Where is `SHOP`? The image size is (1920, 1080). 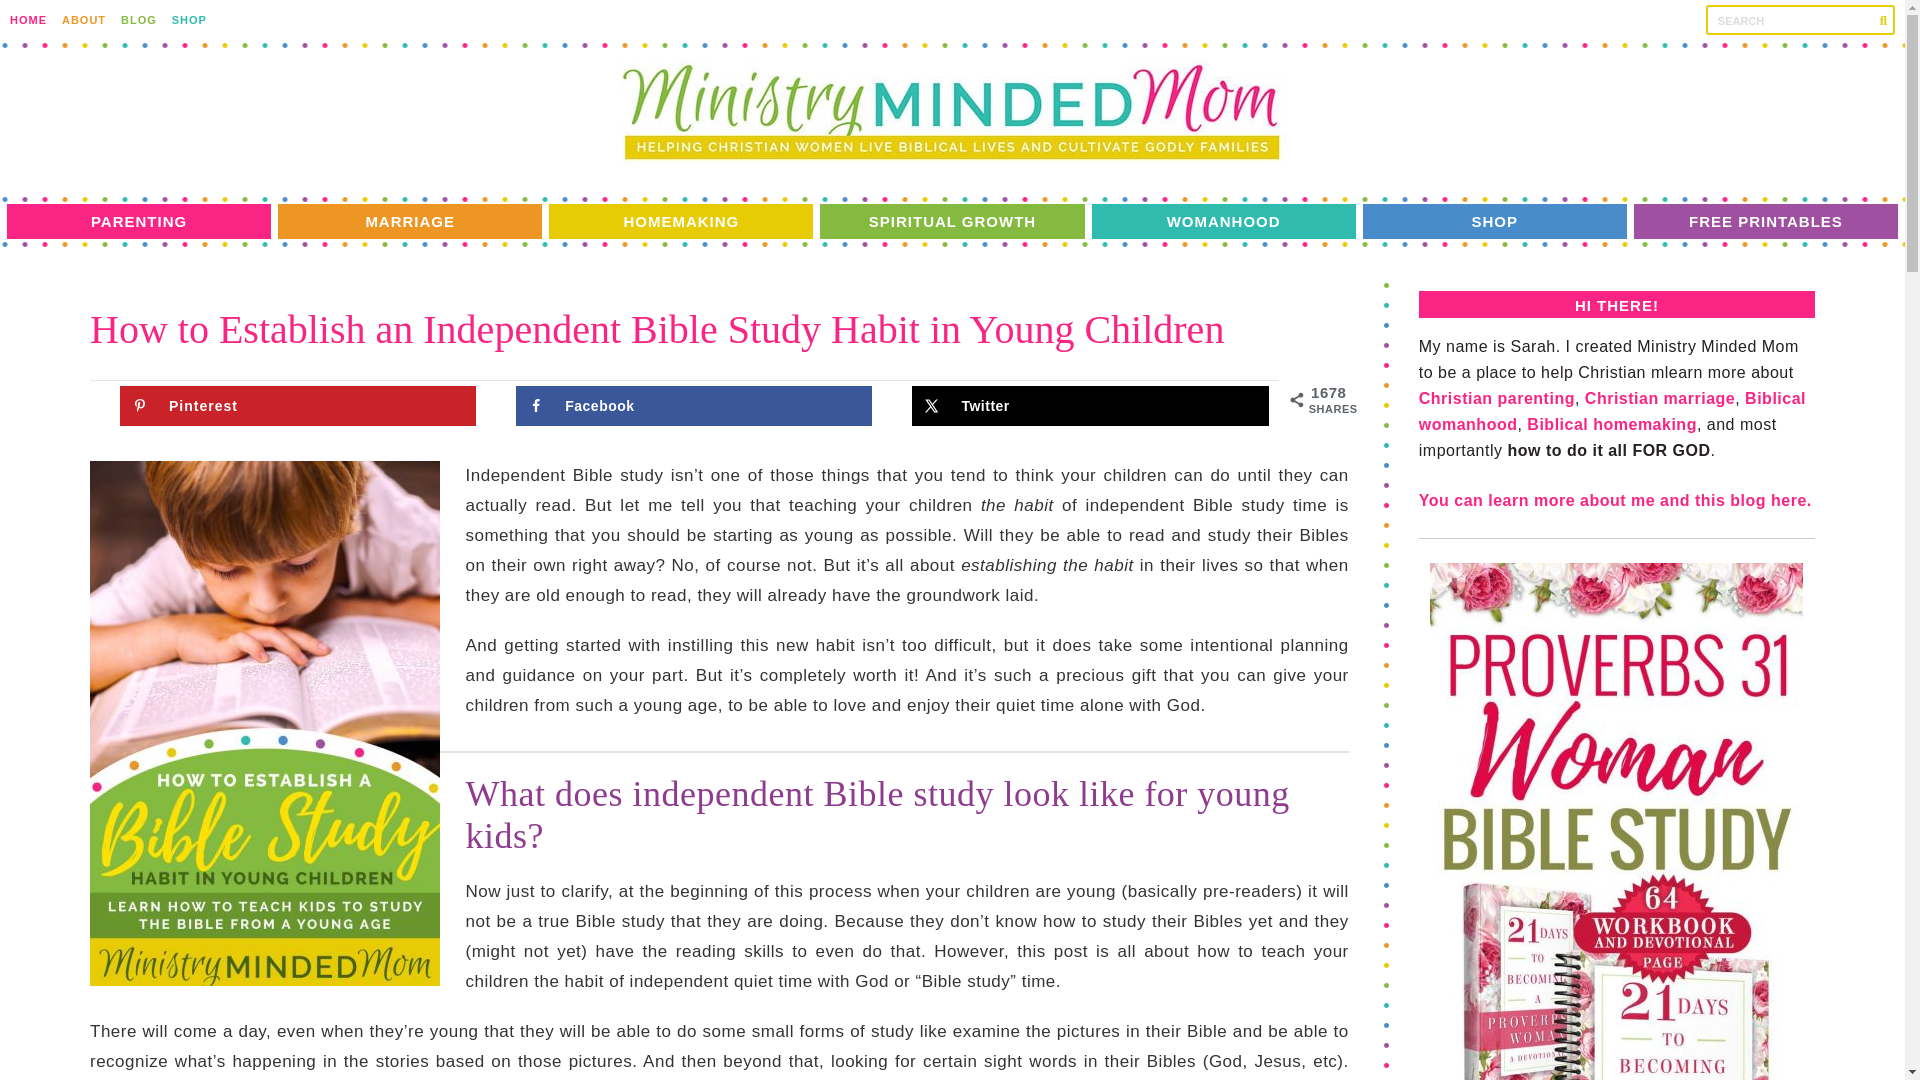 SHOP is located at coordinates (190, 20).